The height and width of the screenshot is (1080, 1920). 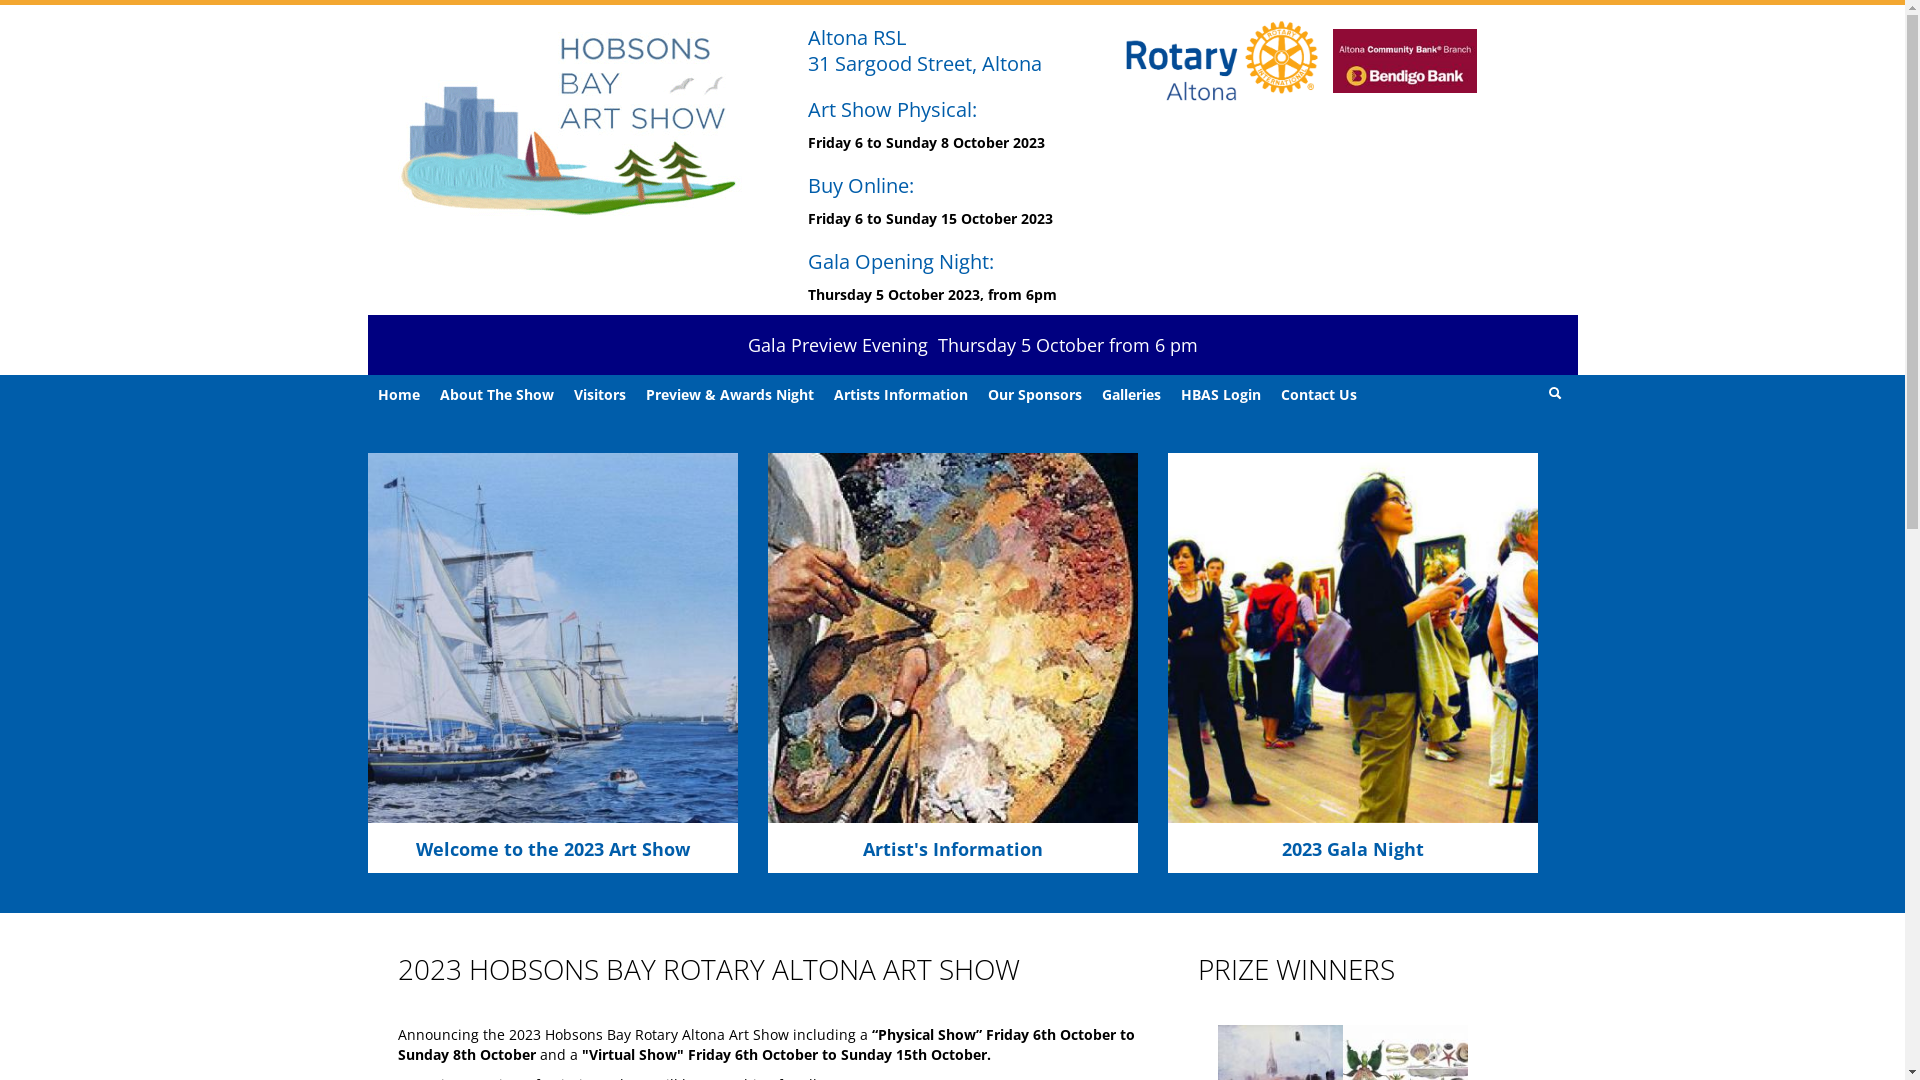 What do you see at coordinates (600, 395) in the screenshot?
I see `Visitors` at bounding box center [600, 395].